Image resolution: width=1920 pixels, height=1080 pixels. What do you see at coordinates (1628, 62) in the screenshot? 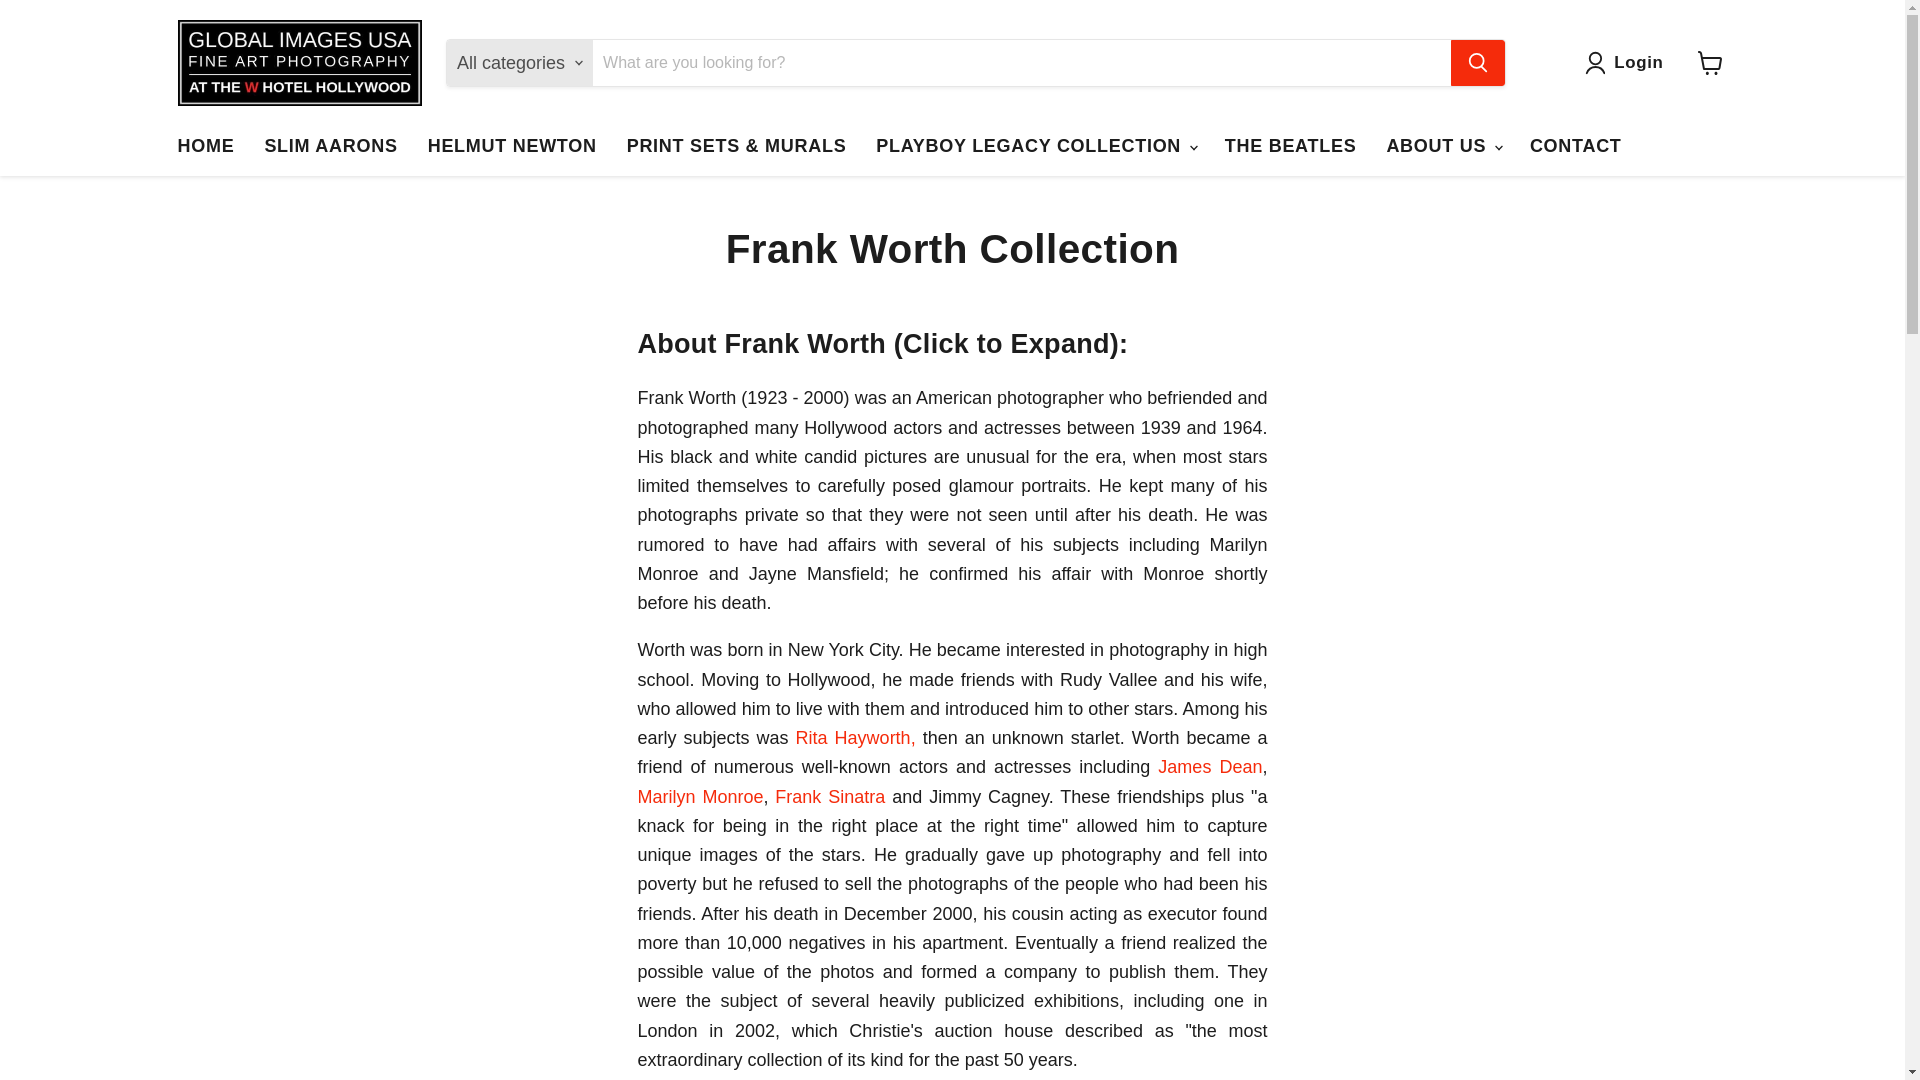
I see `Login` at bounding box center [1628, 62].